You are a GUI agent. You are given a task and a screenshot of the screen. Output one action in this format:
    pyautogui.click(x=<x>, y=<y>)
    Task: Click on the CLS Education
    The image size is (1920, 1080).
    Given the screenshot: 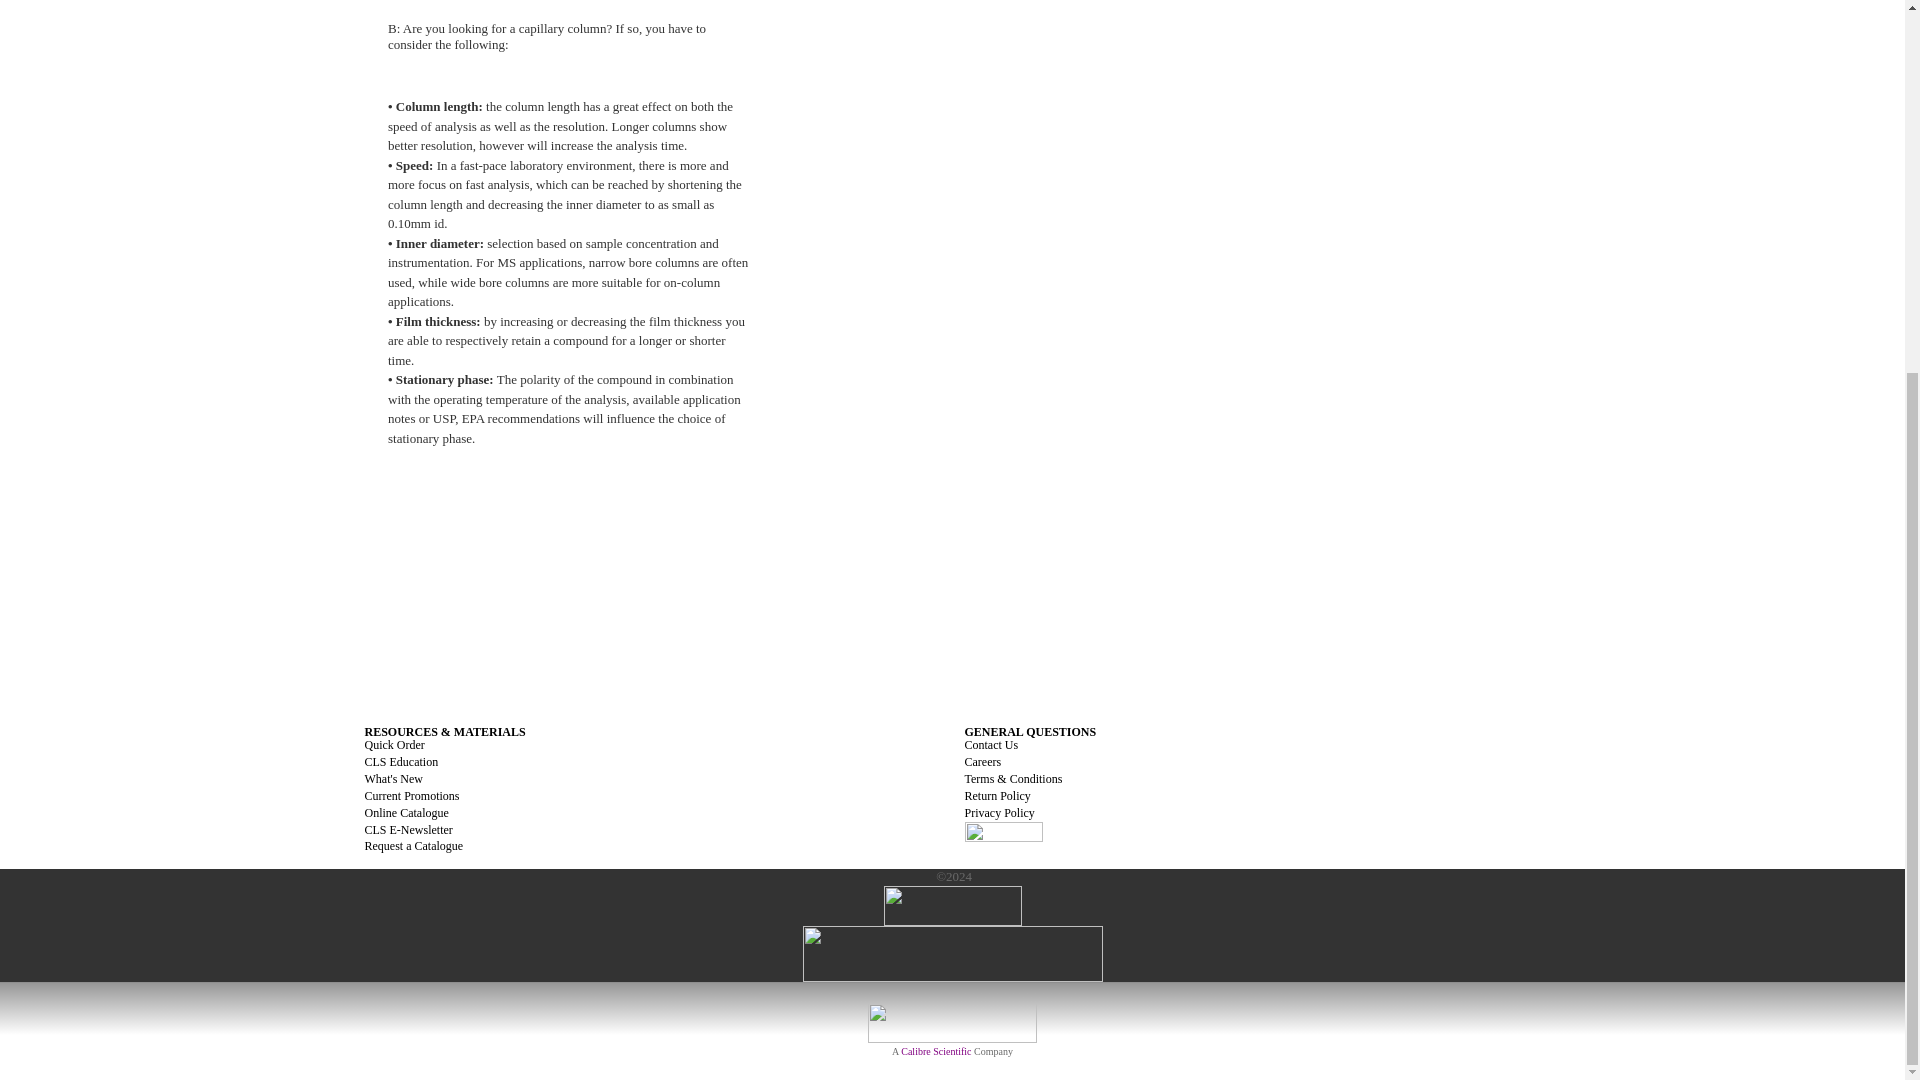 What is the action you would take?
    pyautogui.click(x=400, y=761)
    